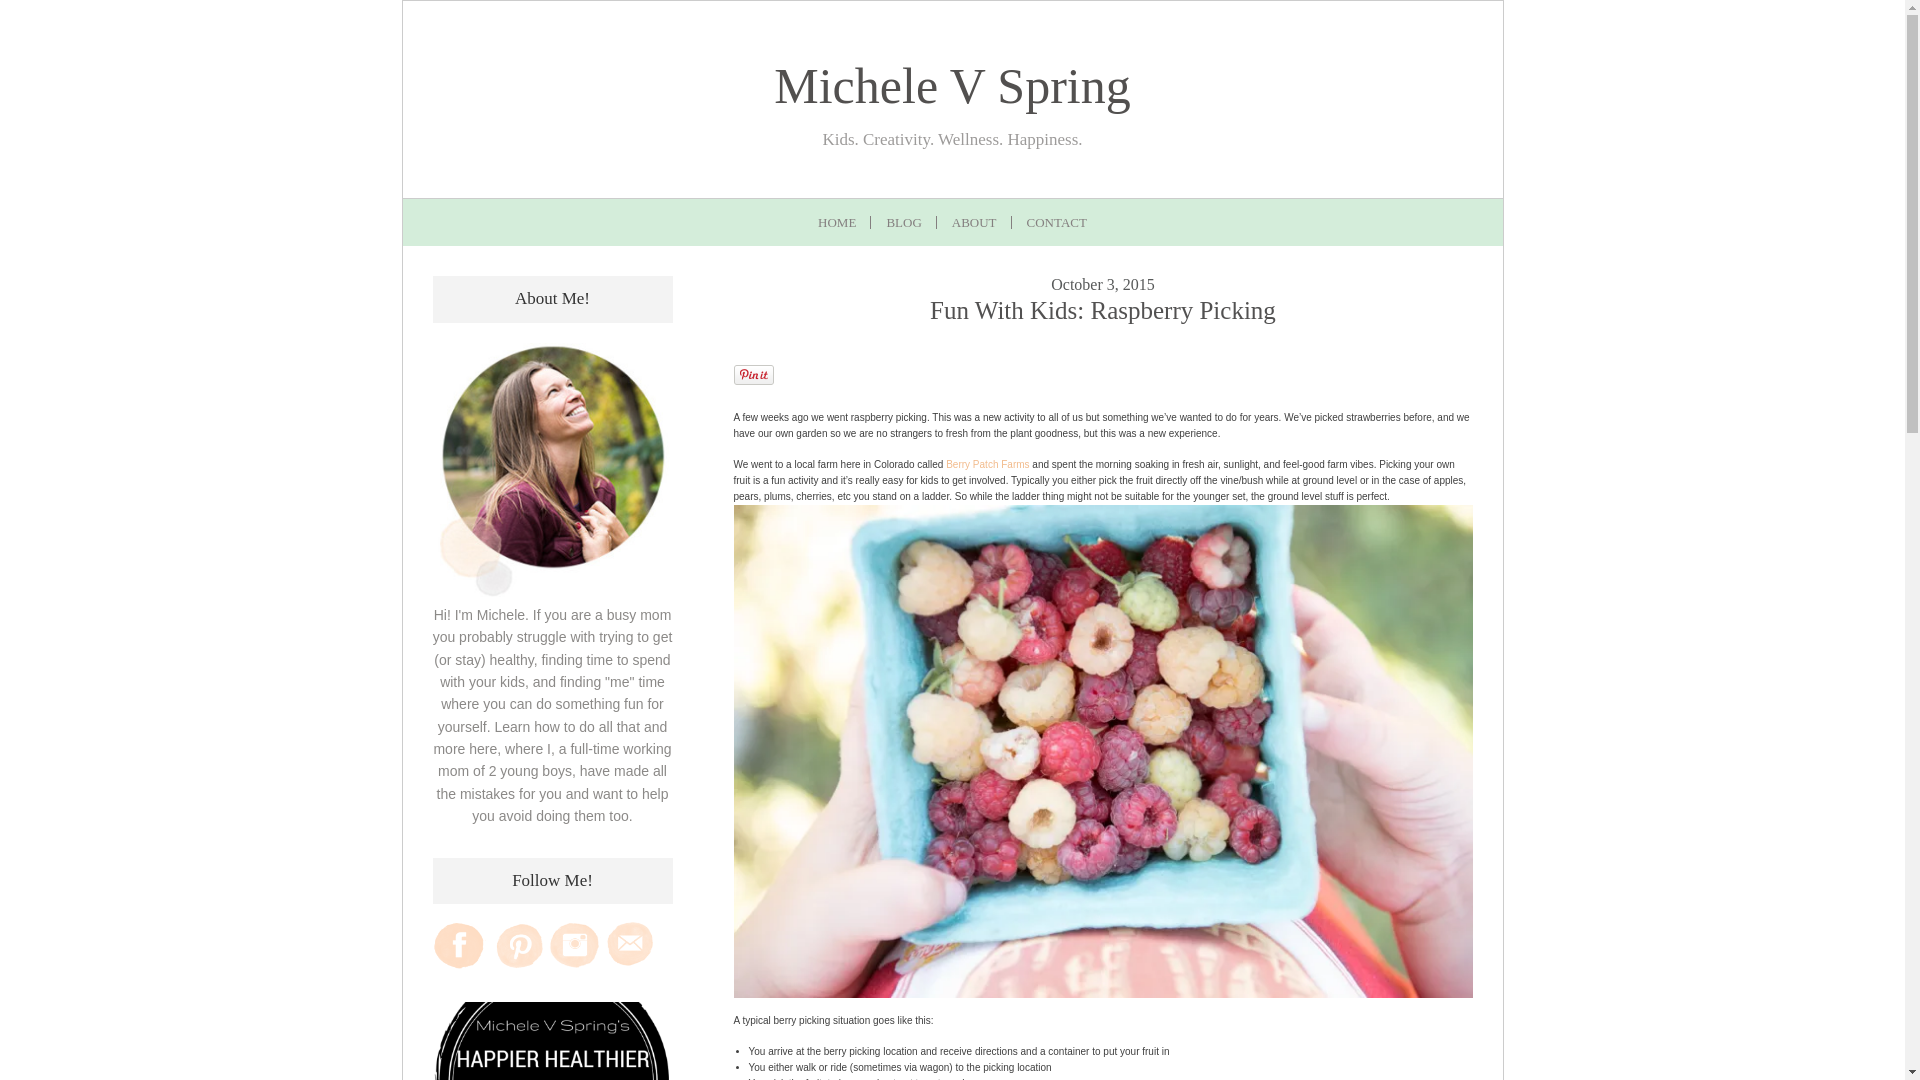  What do you see at coordinates (753, 374) in the screenshot?
I see `Pin It` at bounding box center [753, 374].